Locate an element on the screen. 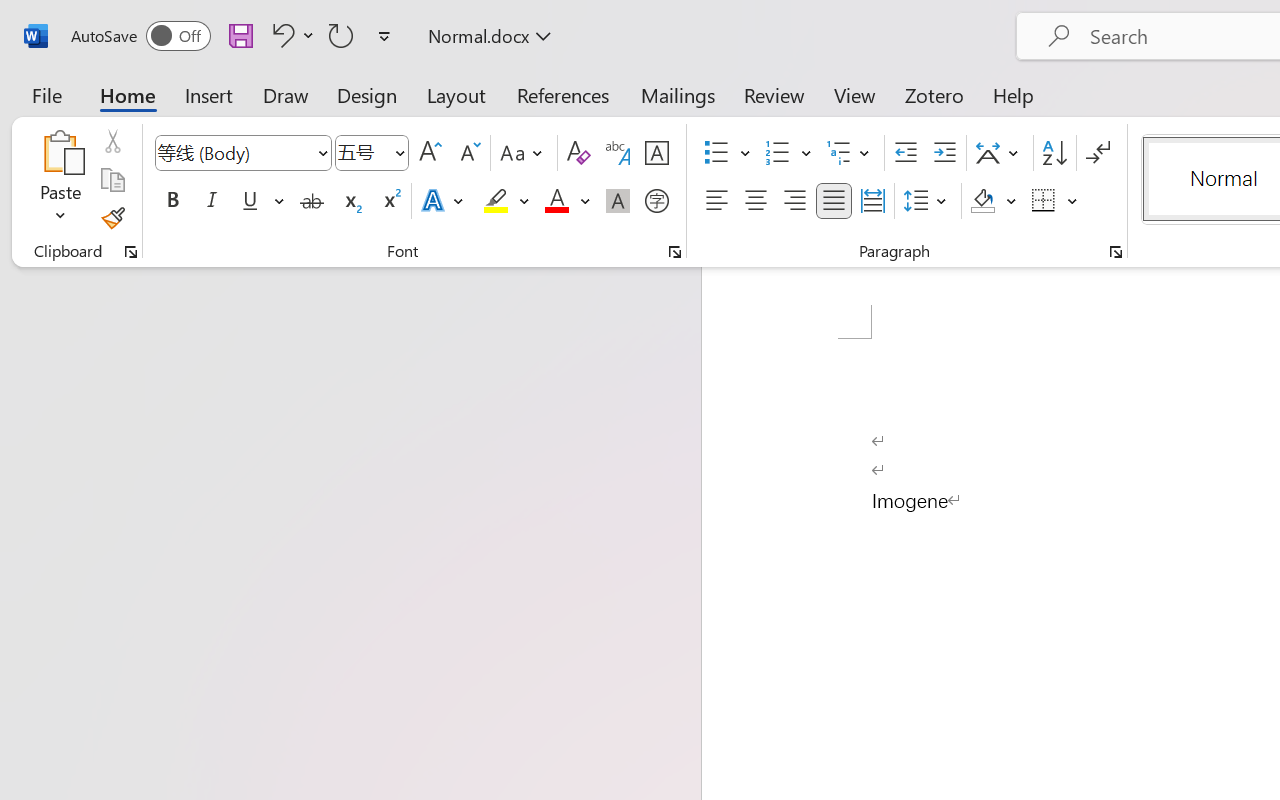  Paragraph... is located at coordinates (1115, 252).